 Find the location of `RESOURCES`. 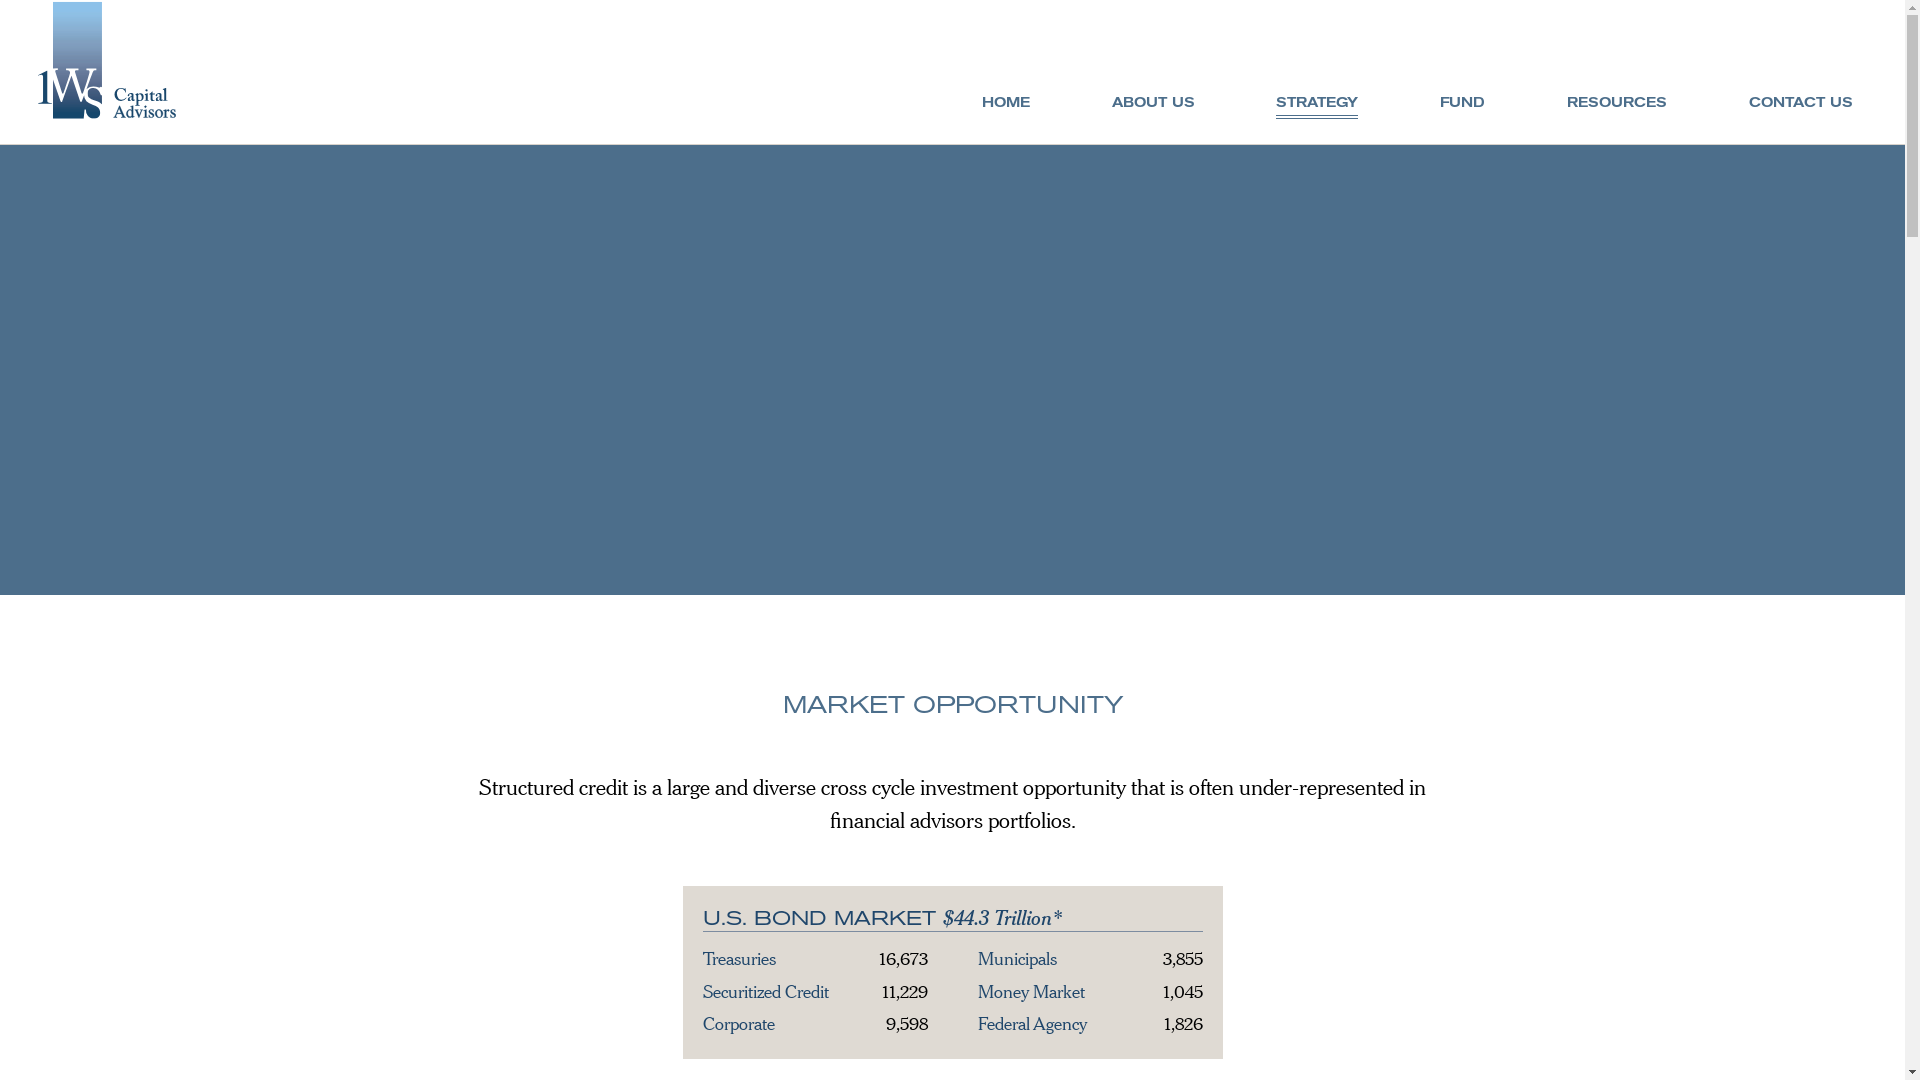

RESOURCES is located at coordinates (1617, 102).